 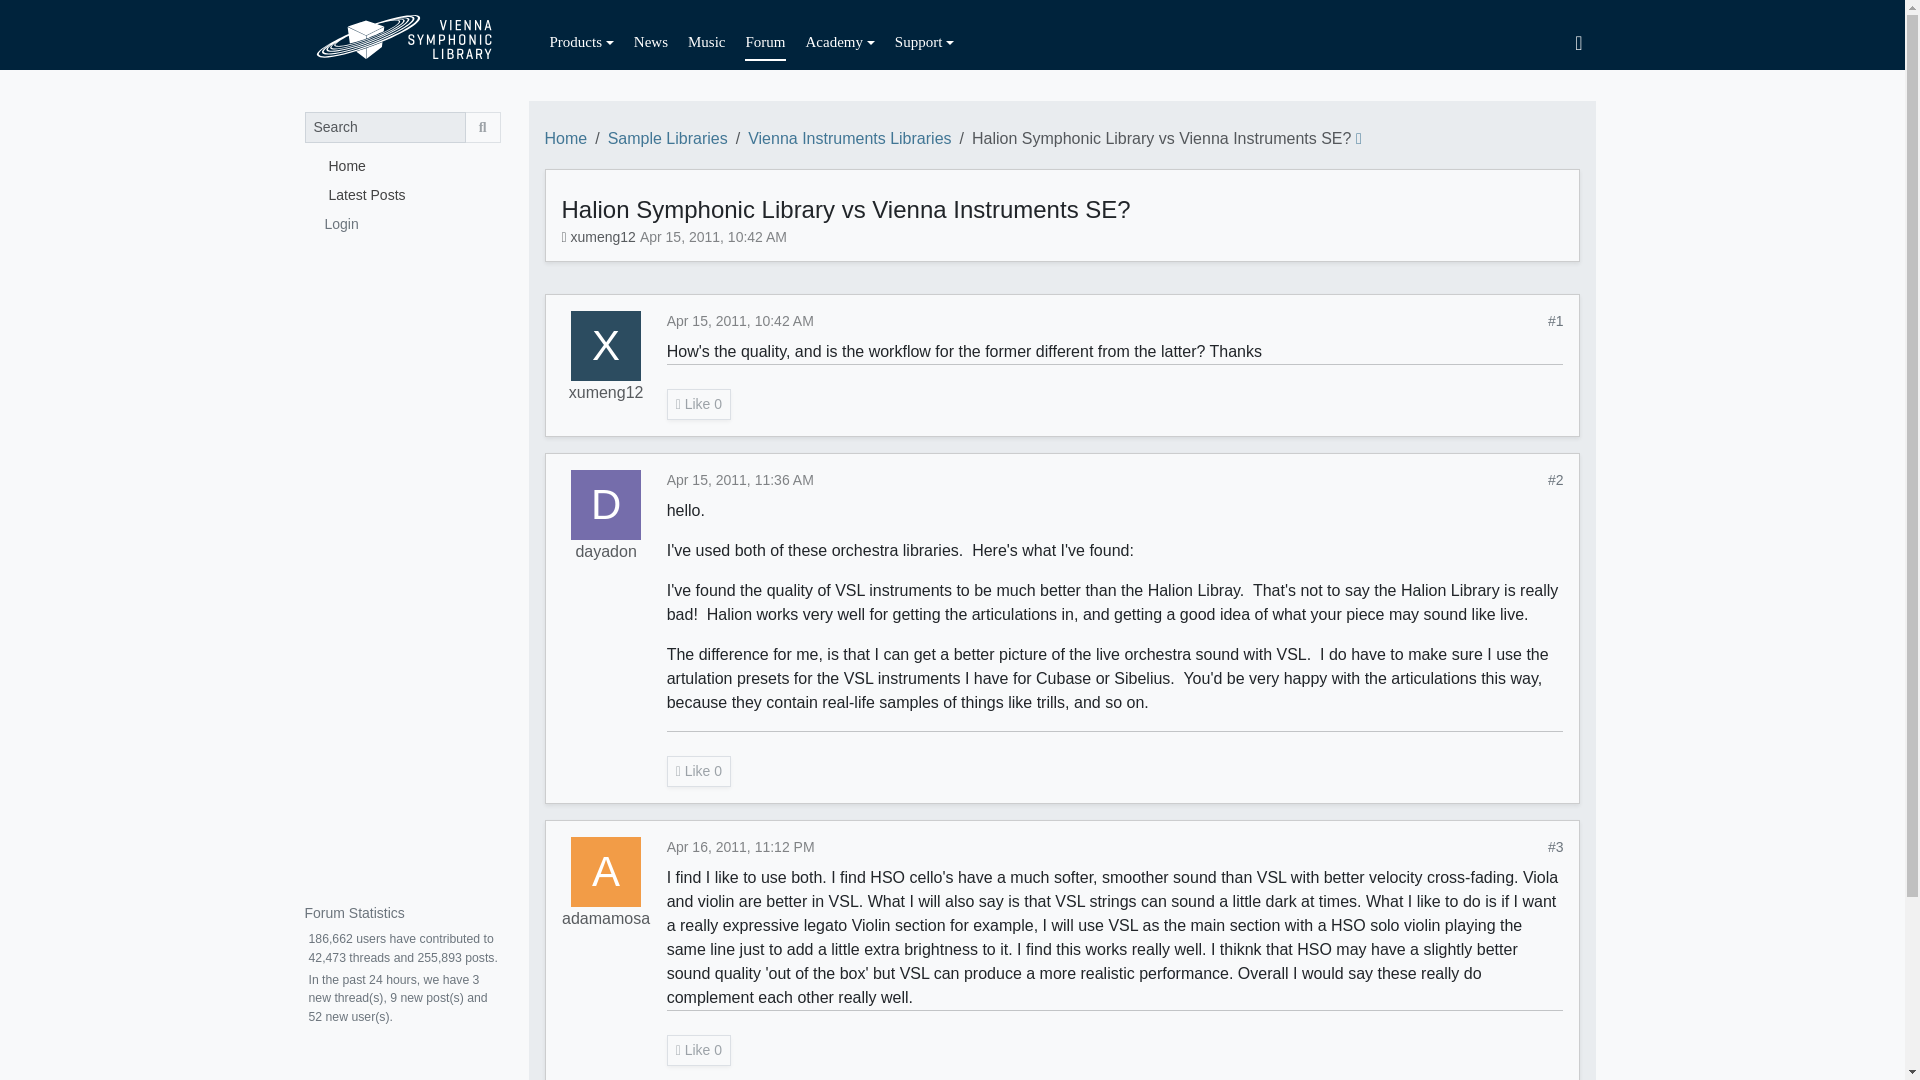 What do you see at coordinates (713, 236) in the screenshot?
I see `Apr 15, 2011, 10:42 AM` at bounding box center [713, 236].